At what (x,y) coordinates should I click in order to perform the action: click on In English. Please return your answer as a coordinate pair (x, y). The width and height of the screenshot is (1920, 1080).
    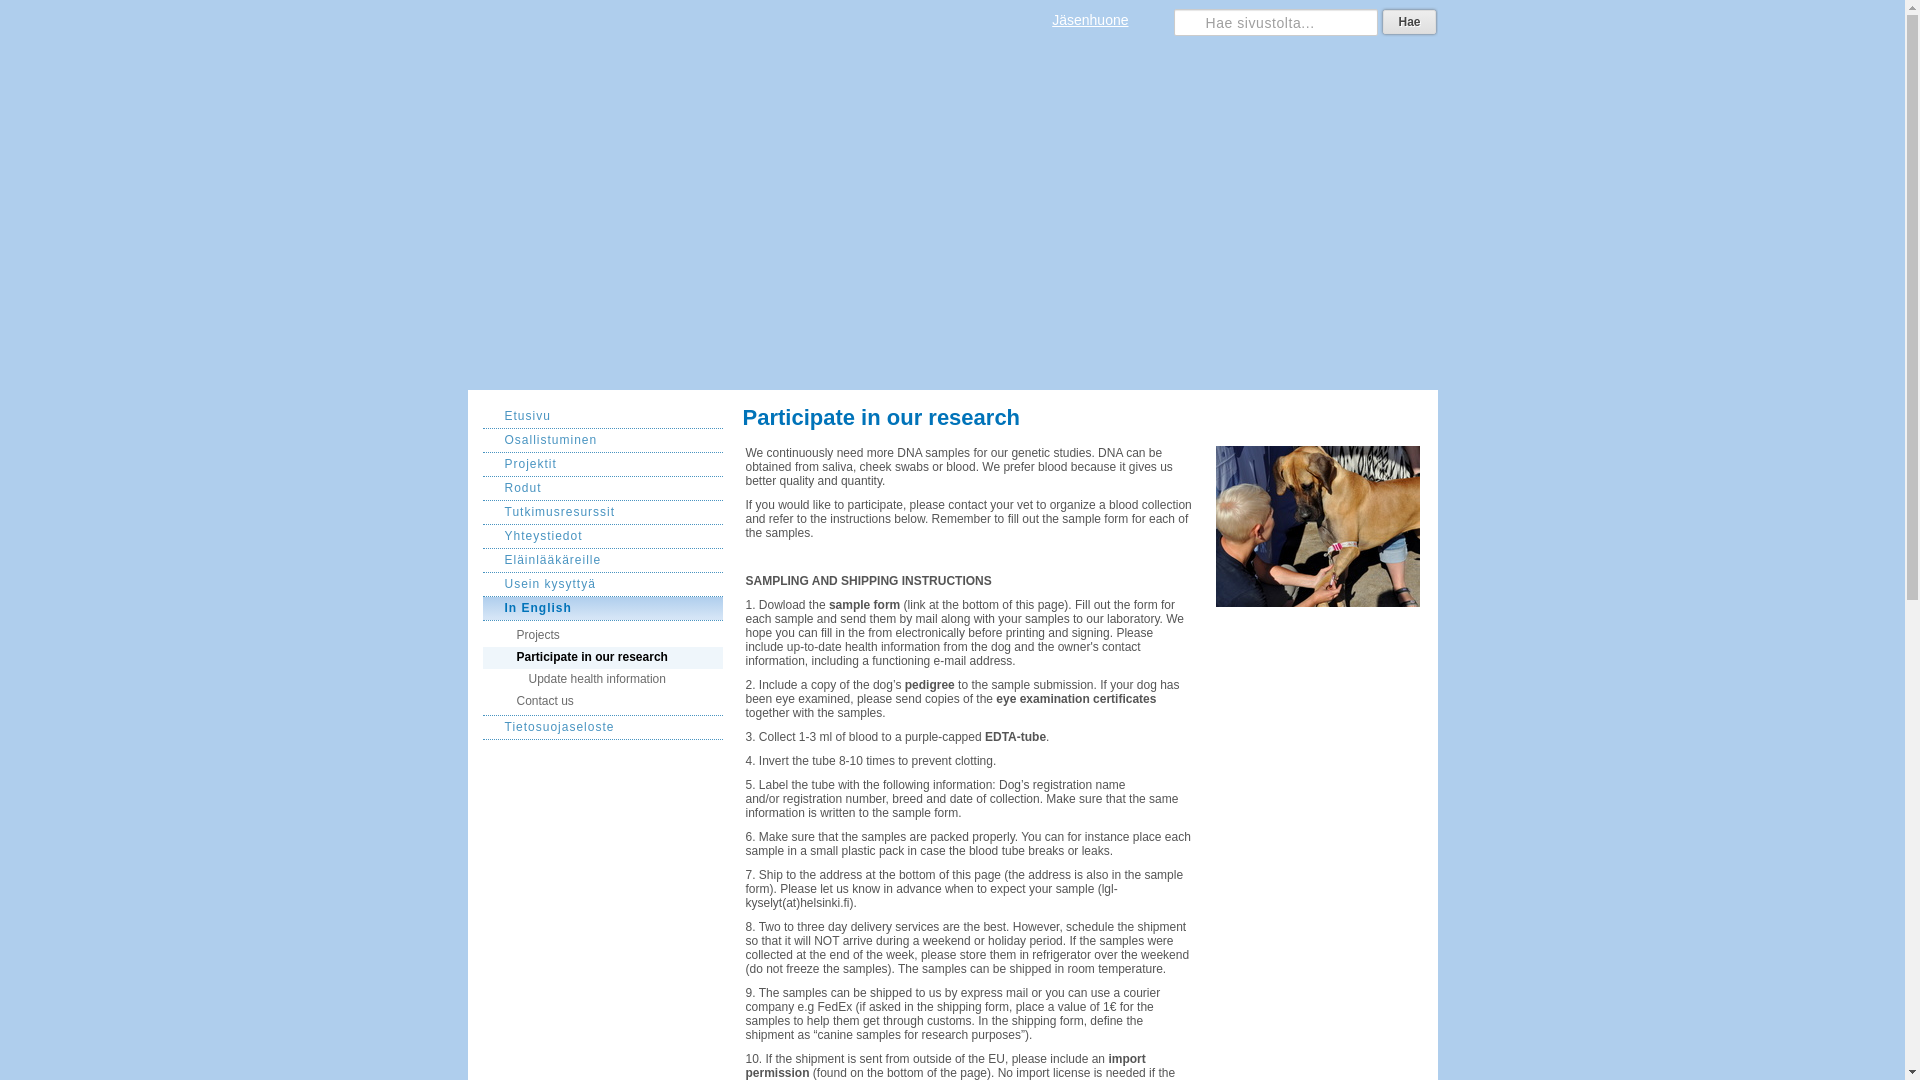
    Looking at the image, I should click on (601, 609).